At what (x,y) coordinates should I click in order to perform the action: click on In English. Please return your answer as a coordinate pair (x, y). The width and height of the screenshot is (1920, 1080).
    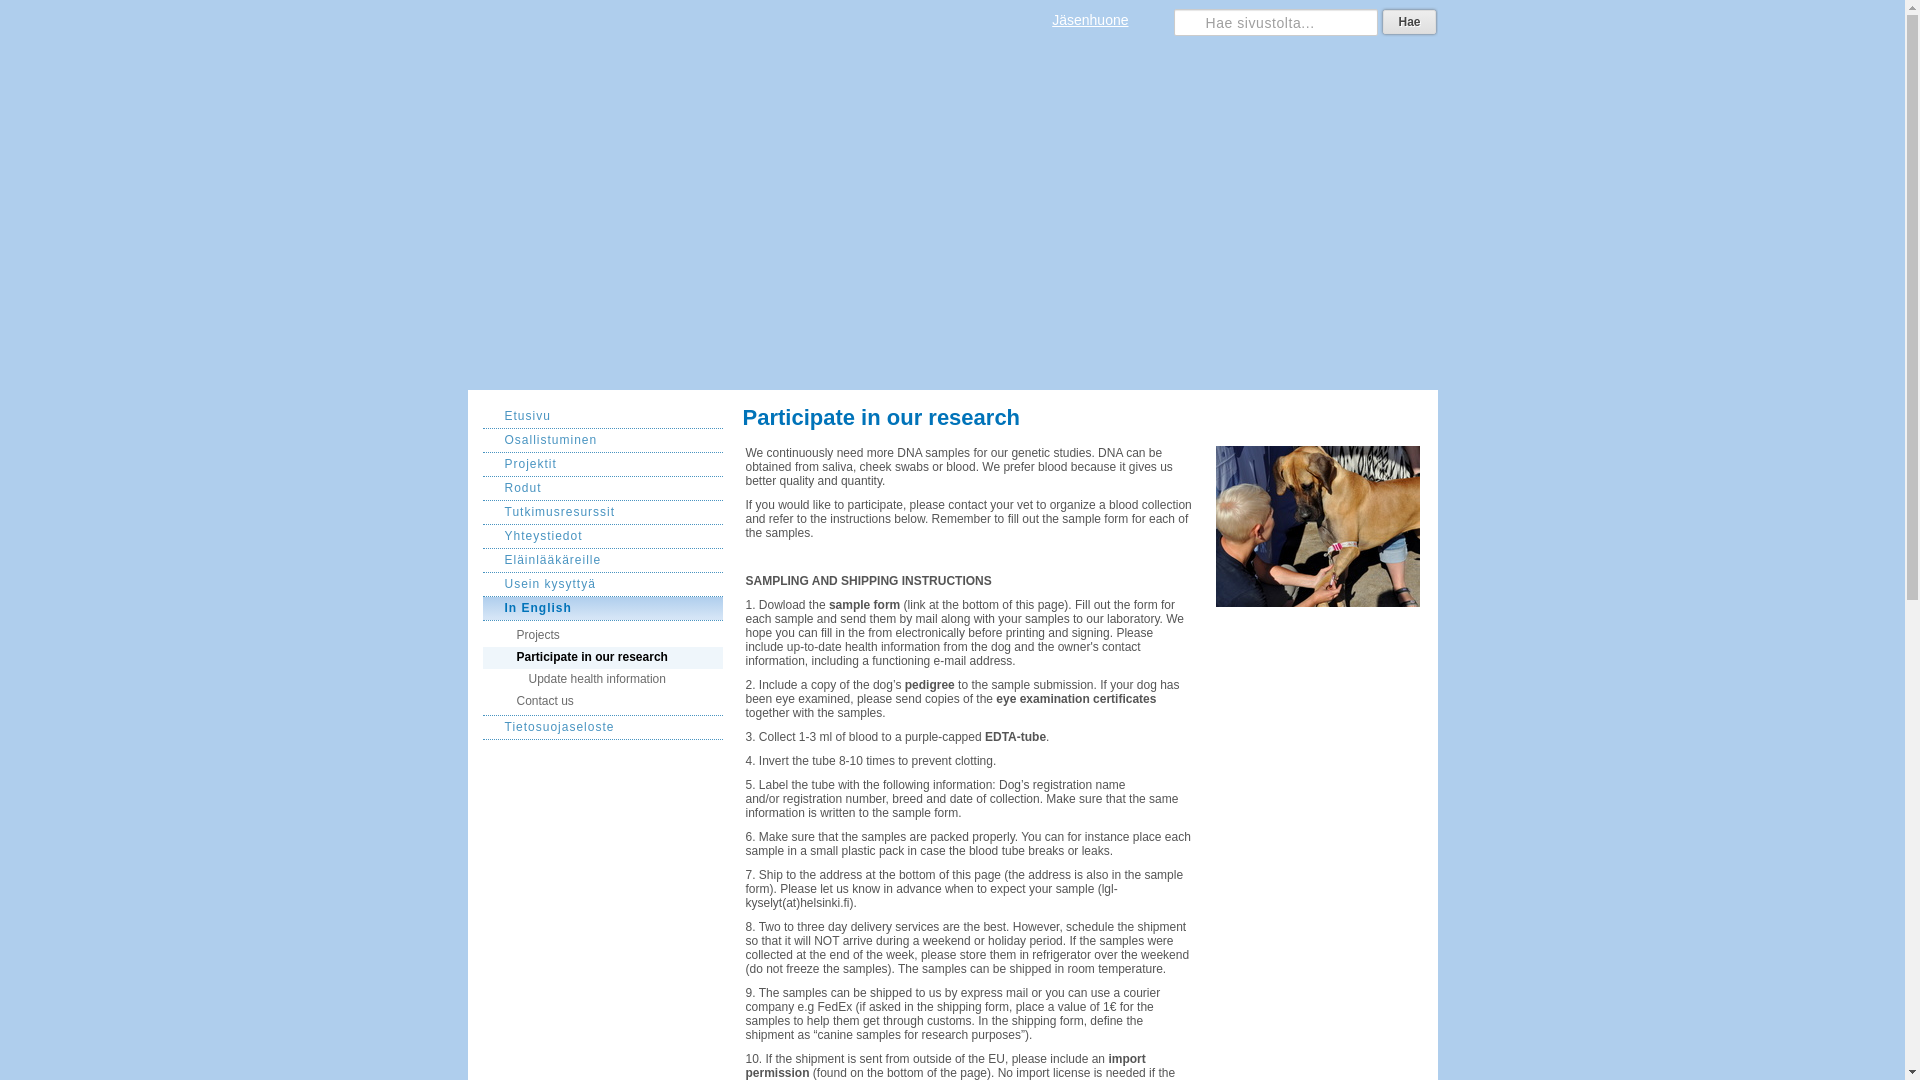
    Looking at the image, I should click on (601, 609).